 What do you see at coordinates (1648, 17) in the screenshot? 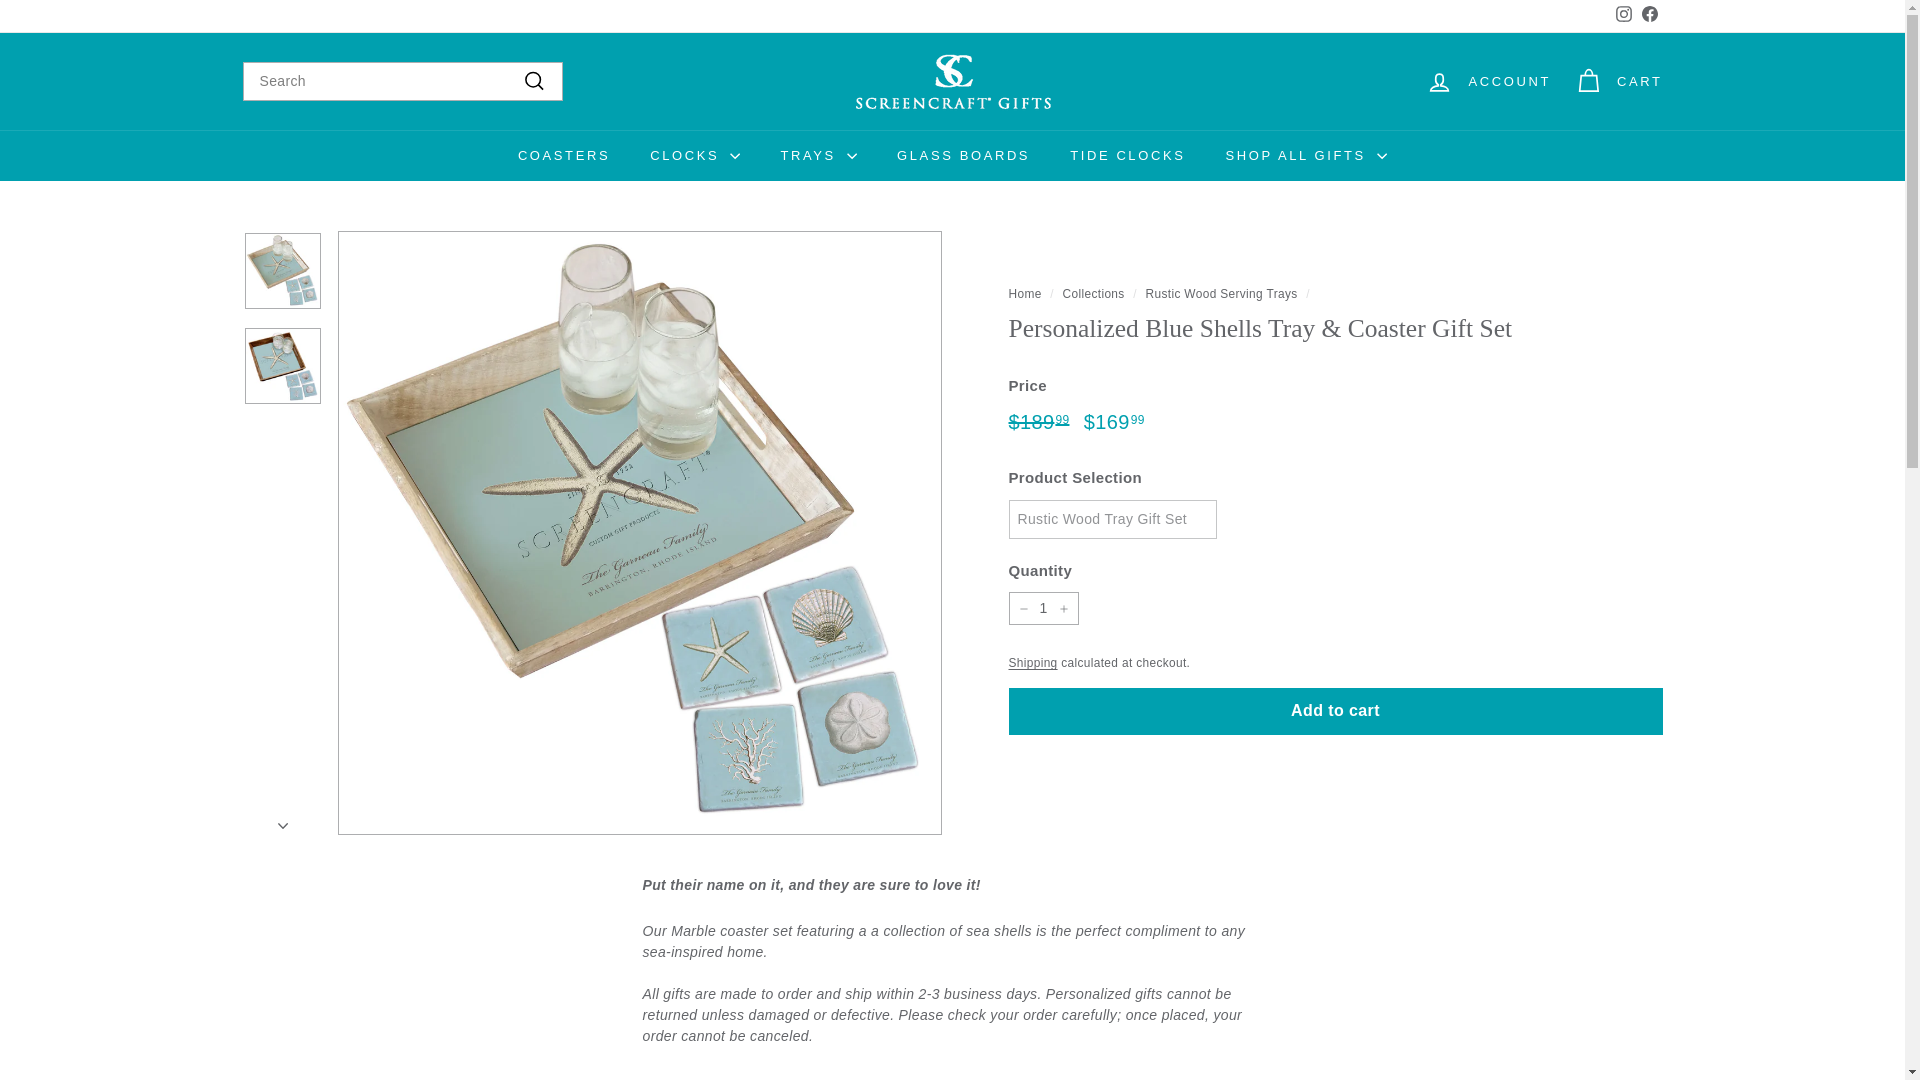
I see `GLASS BOARDS` at bounding box center [1648, 17].